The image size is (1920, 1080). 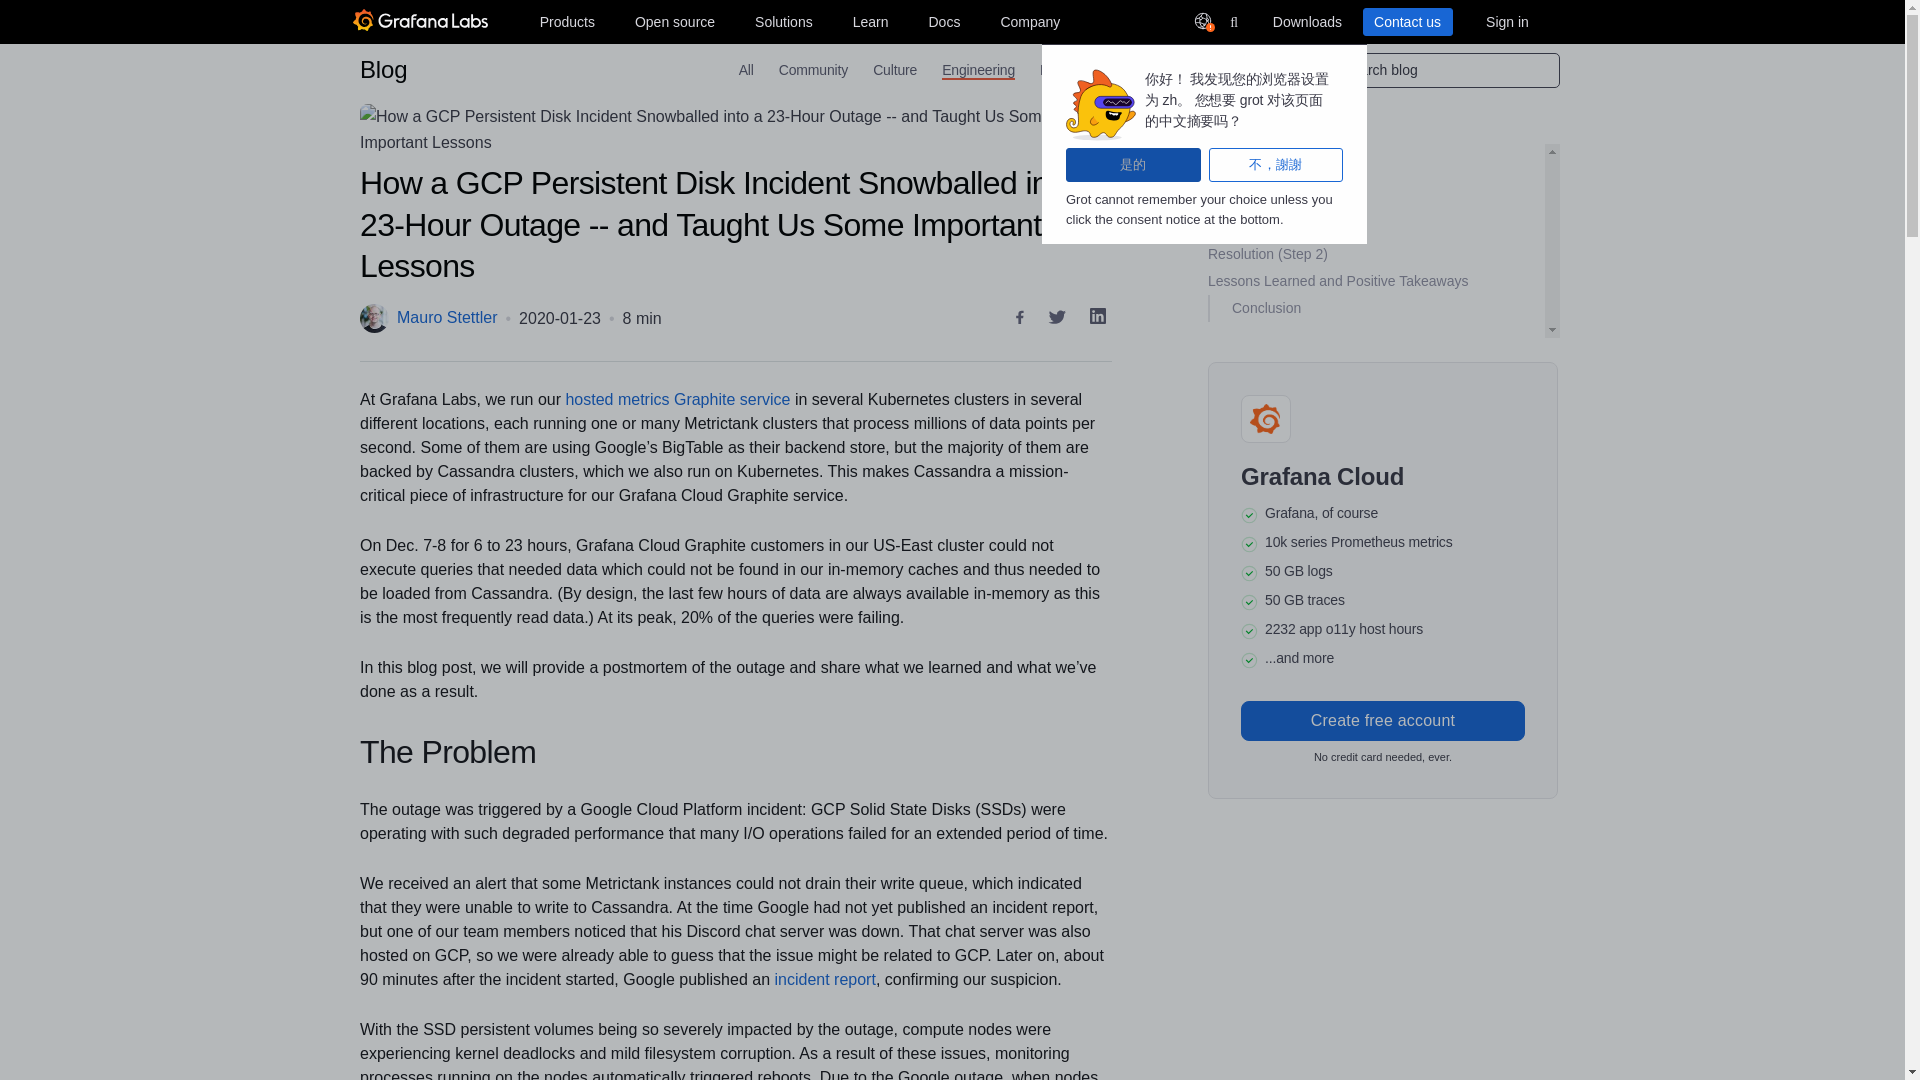 What do you see at coordinates (1306, 21) in the screenshot?
I see `Downloads` at bounding box center [1306, 21].